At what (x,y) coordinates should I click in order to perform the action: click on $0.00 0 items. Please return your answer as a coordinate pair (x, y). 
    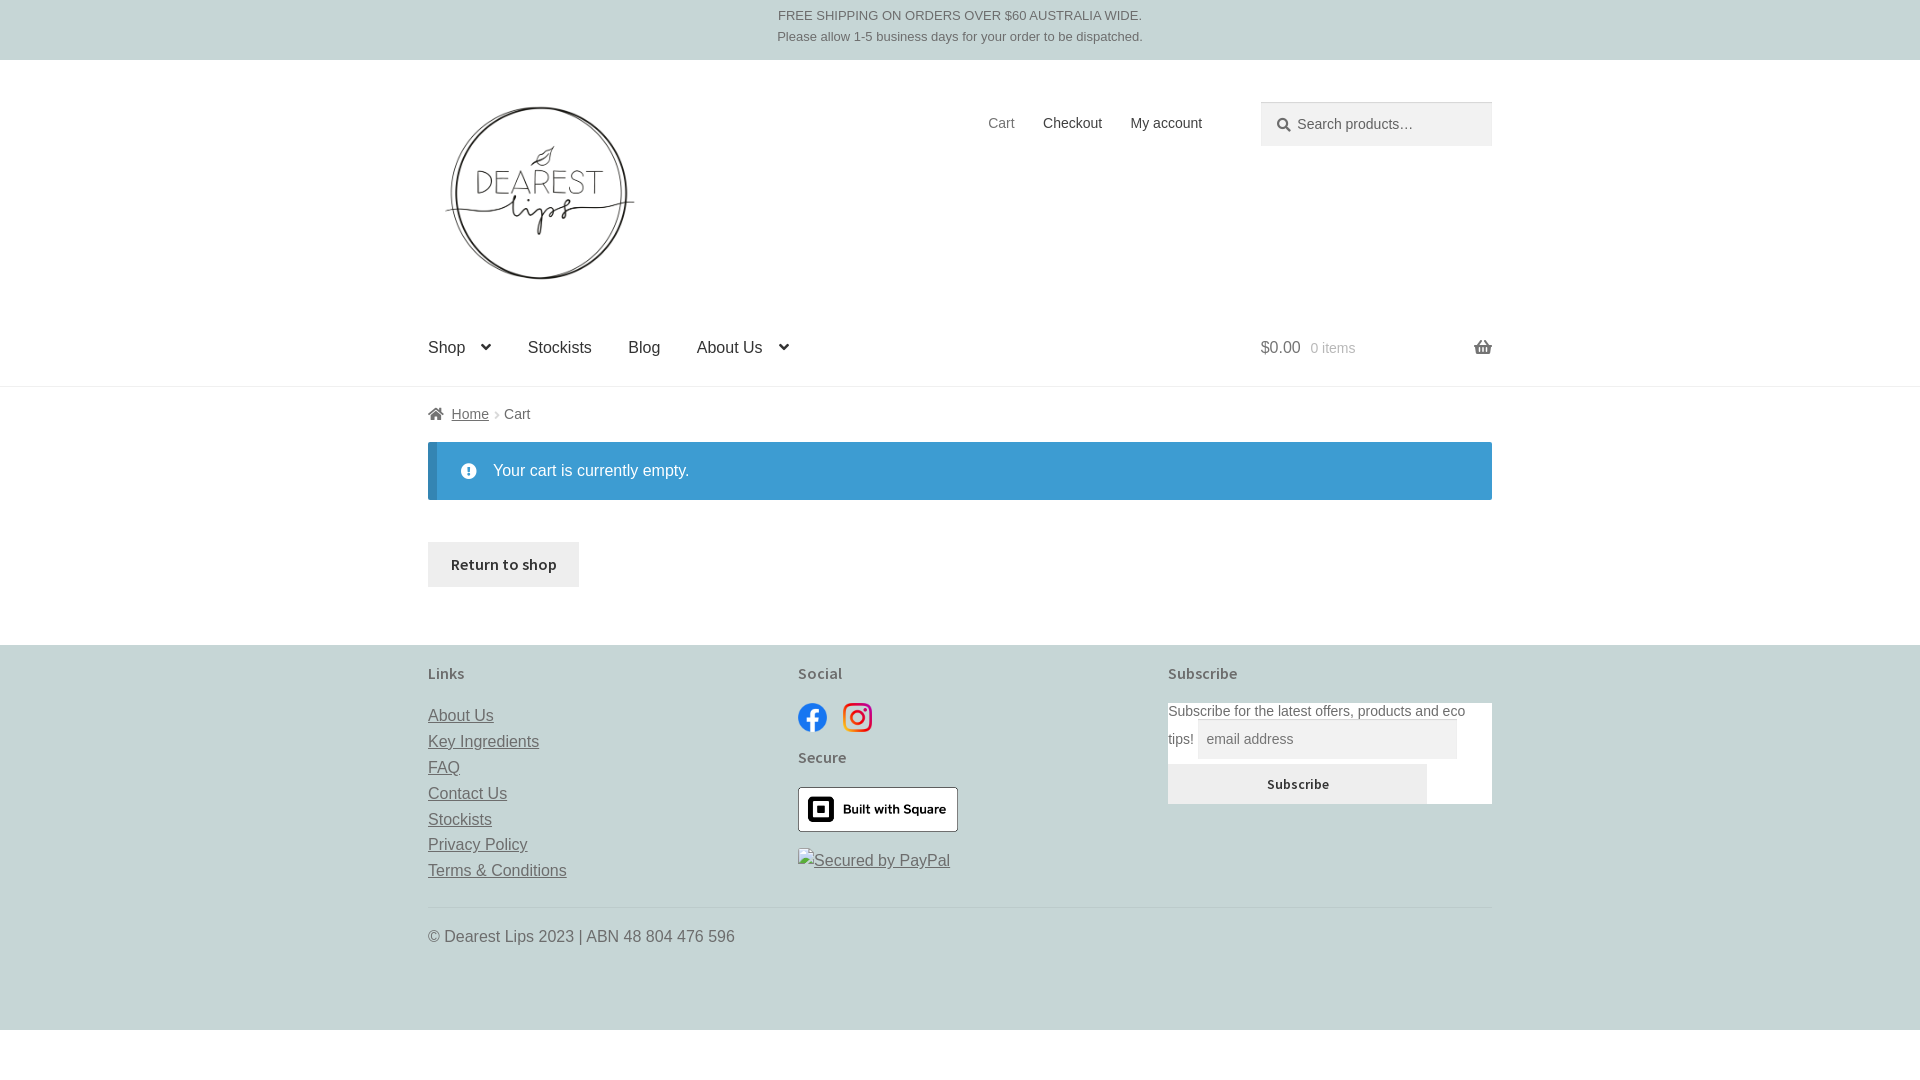
    Looking at the image, I should click on (1376, 348).